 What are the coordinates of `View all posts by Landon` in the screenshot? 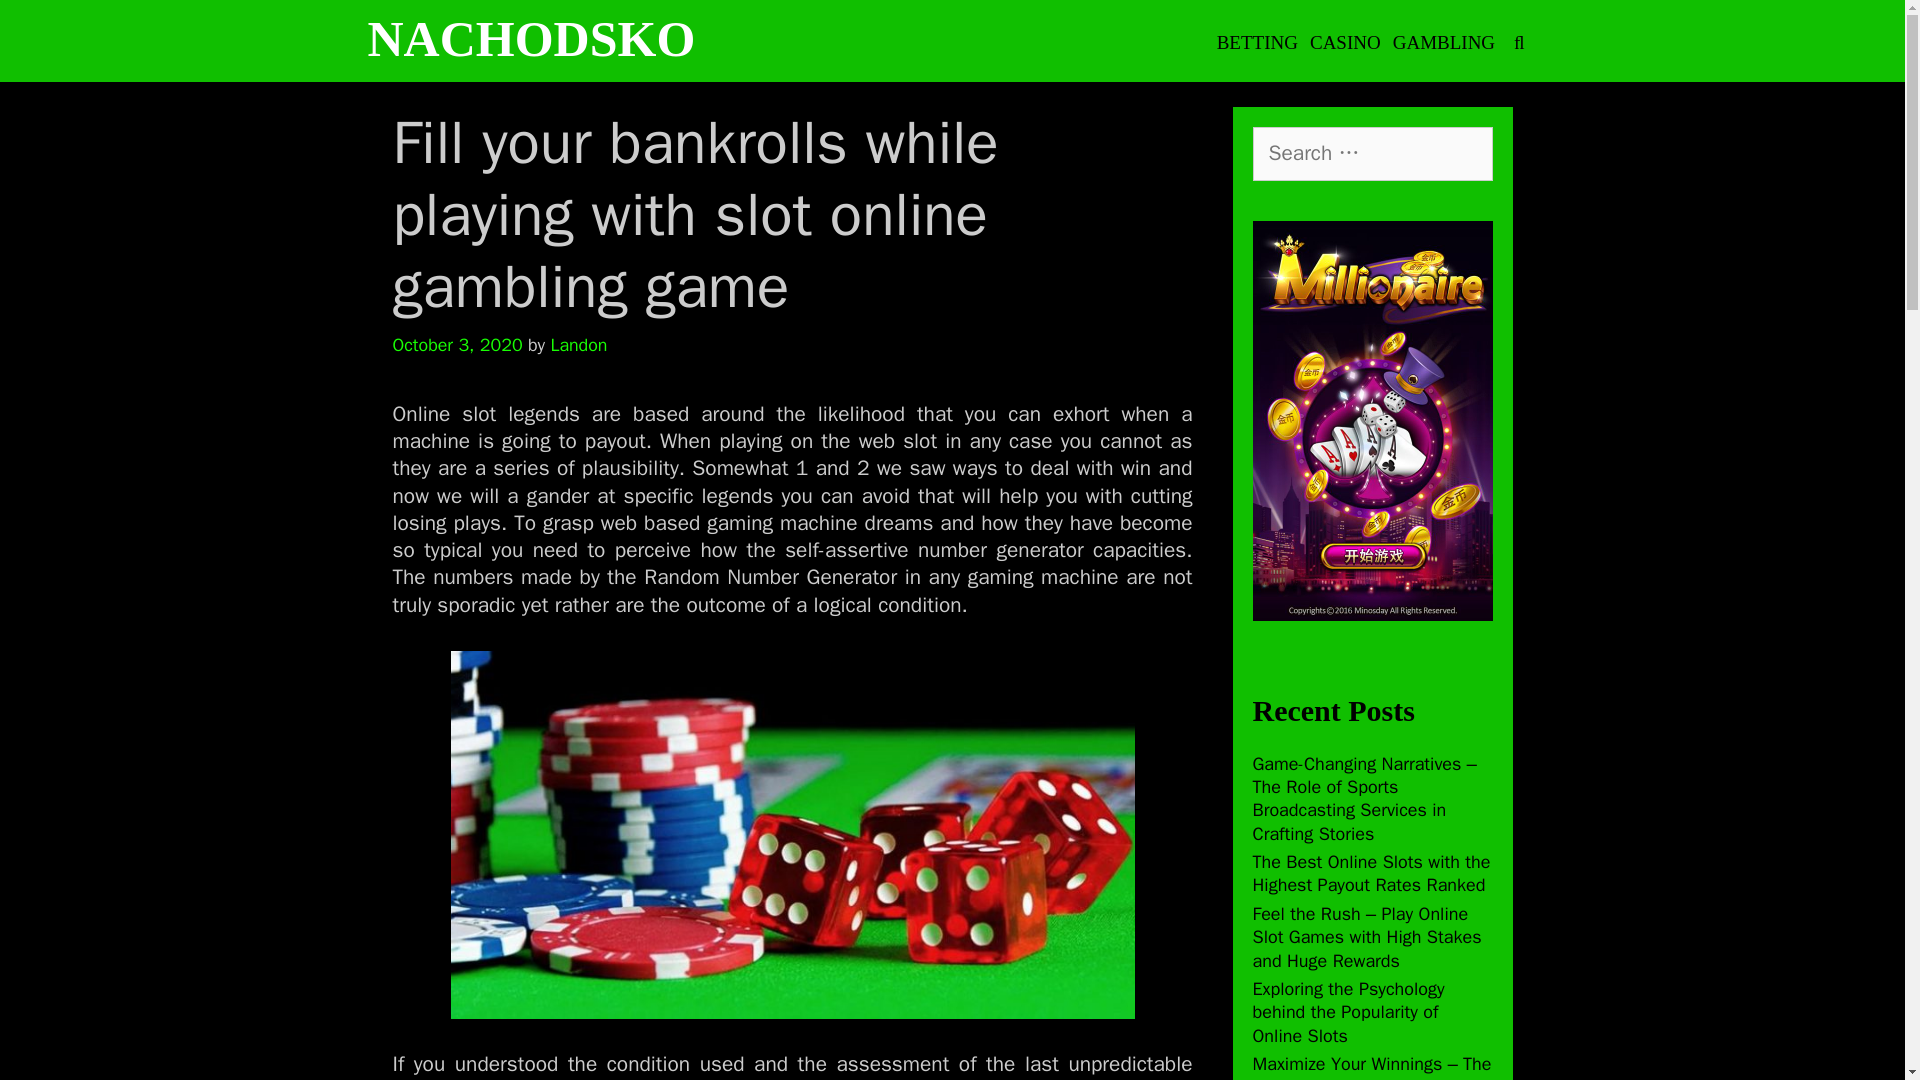 It's located at (578, 344).